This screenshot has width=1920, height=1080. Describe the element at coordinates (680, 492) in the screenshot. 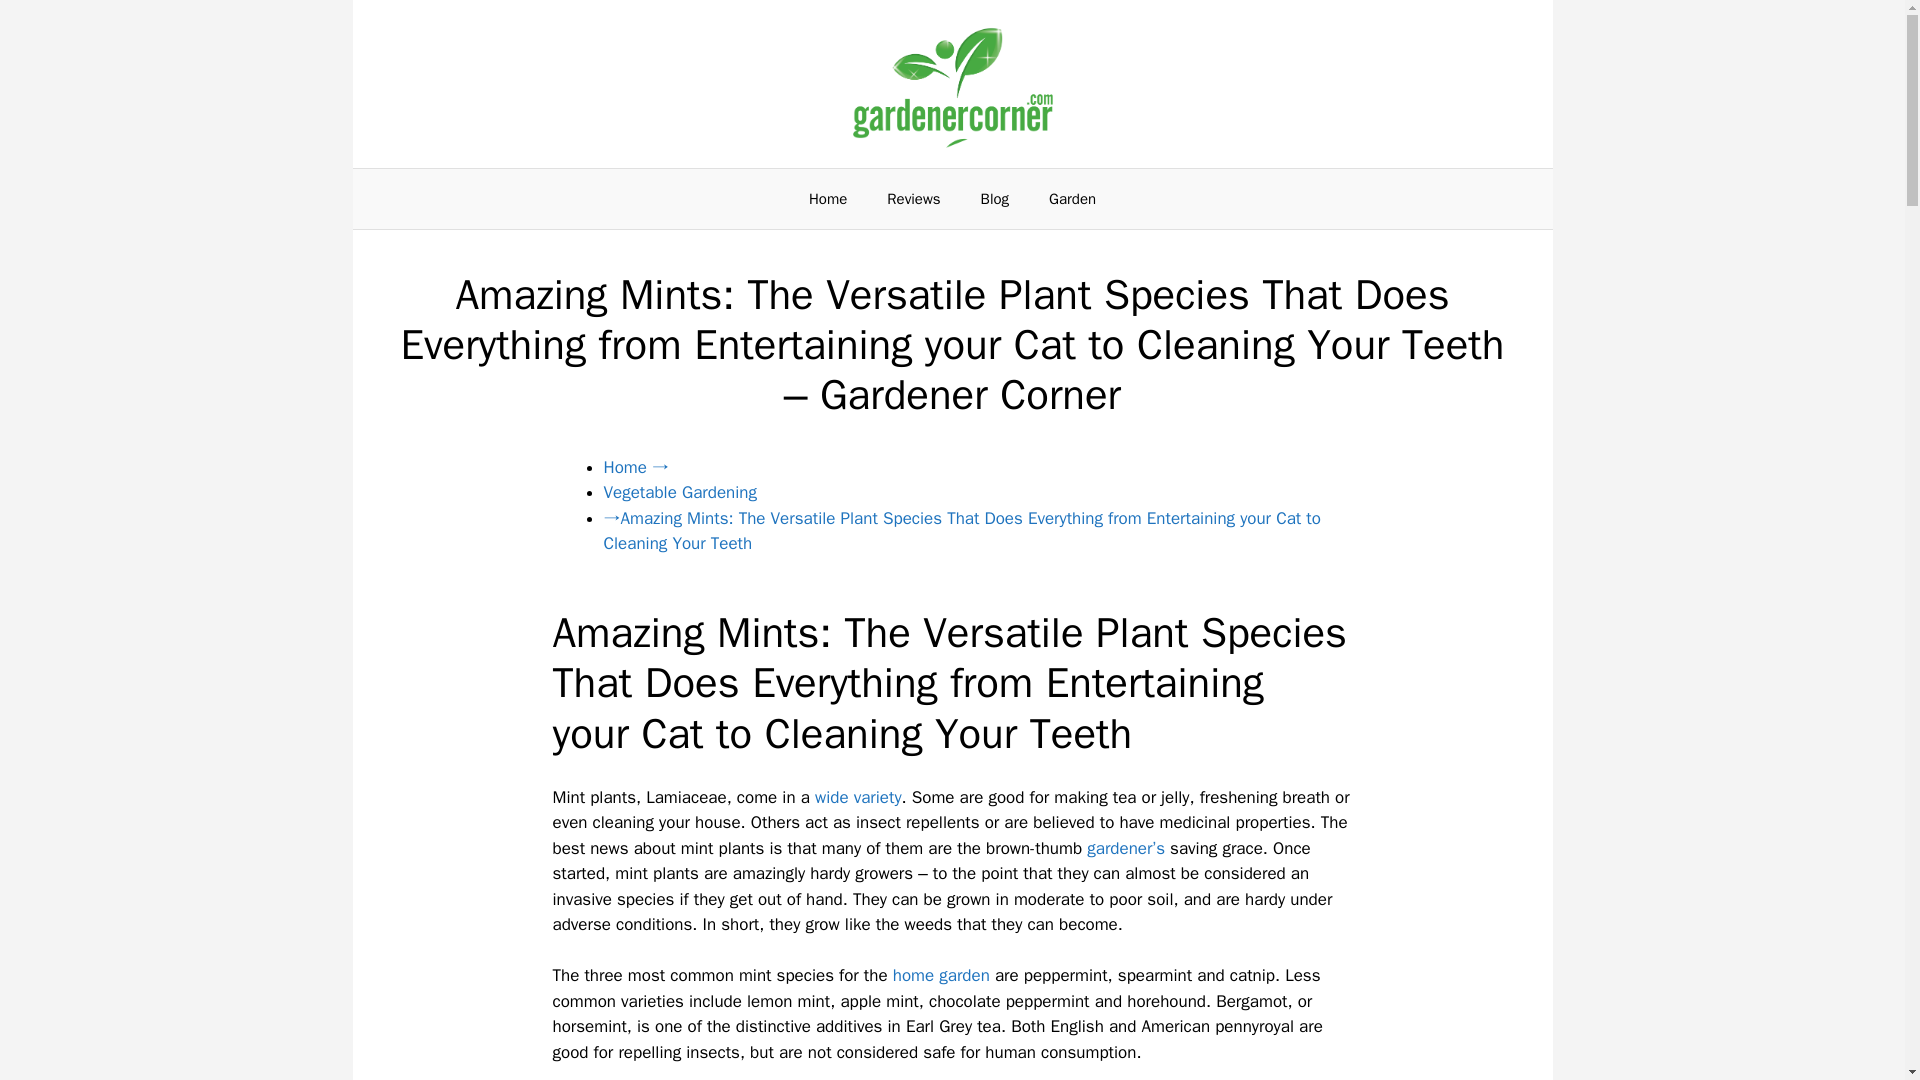

I see `Vegetable Gardening` at that location.